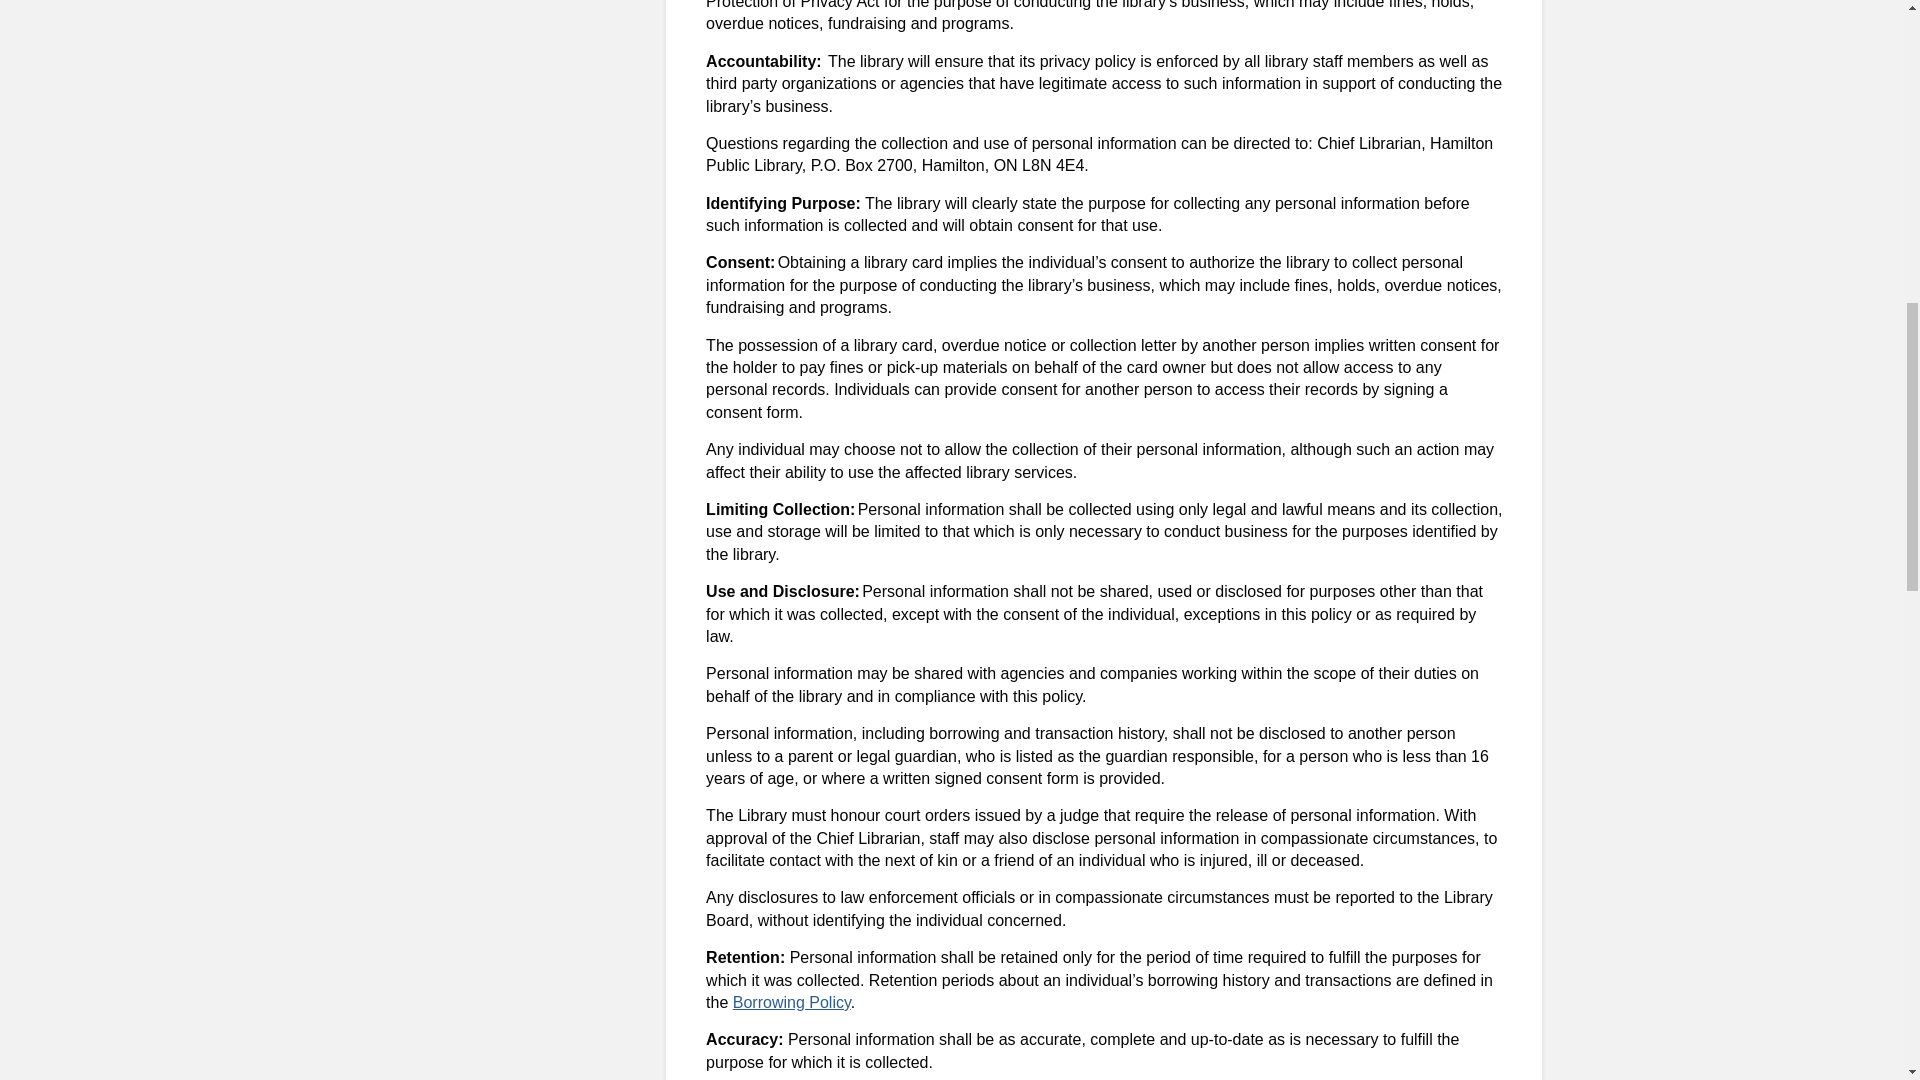 This screenshot has width=1920, height=1080. Describe the element at coordinates (792, 1002) in the screenshot. I see `Borrowing Policy` at that location.